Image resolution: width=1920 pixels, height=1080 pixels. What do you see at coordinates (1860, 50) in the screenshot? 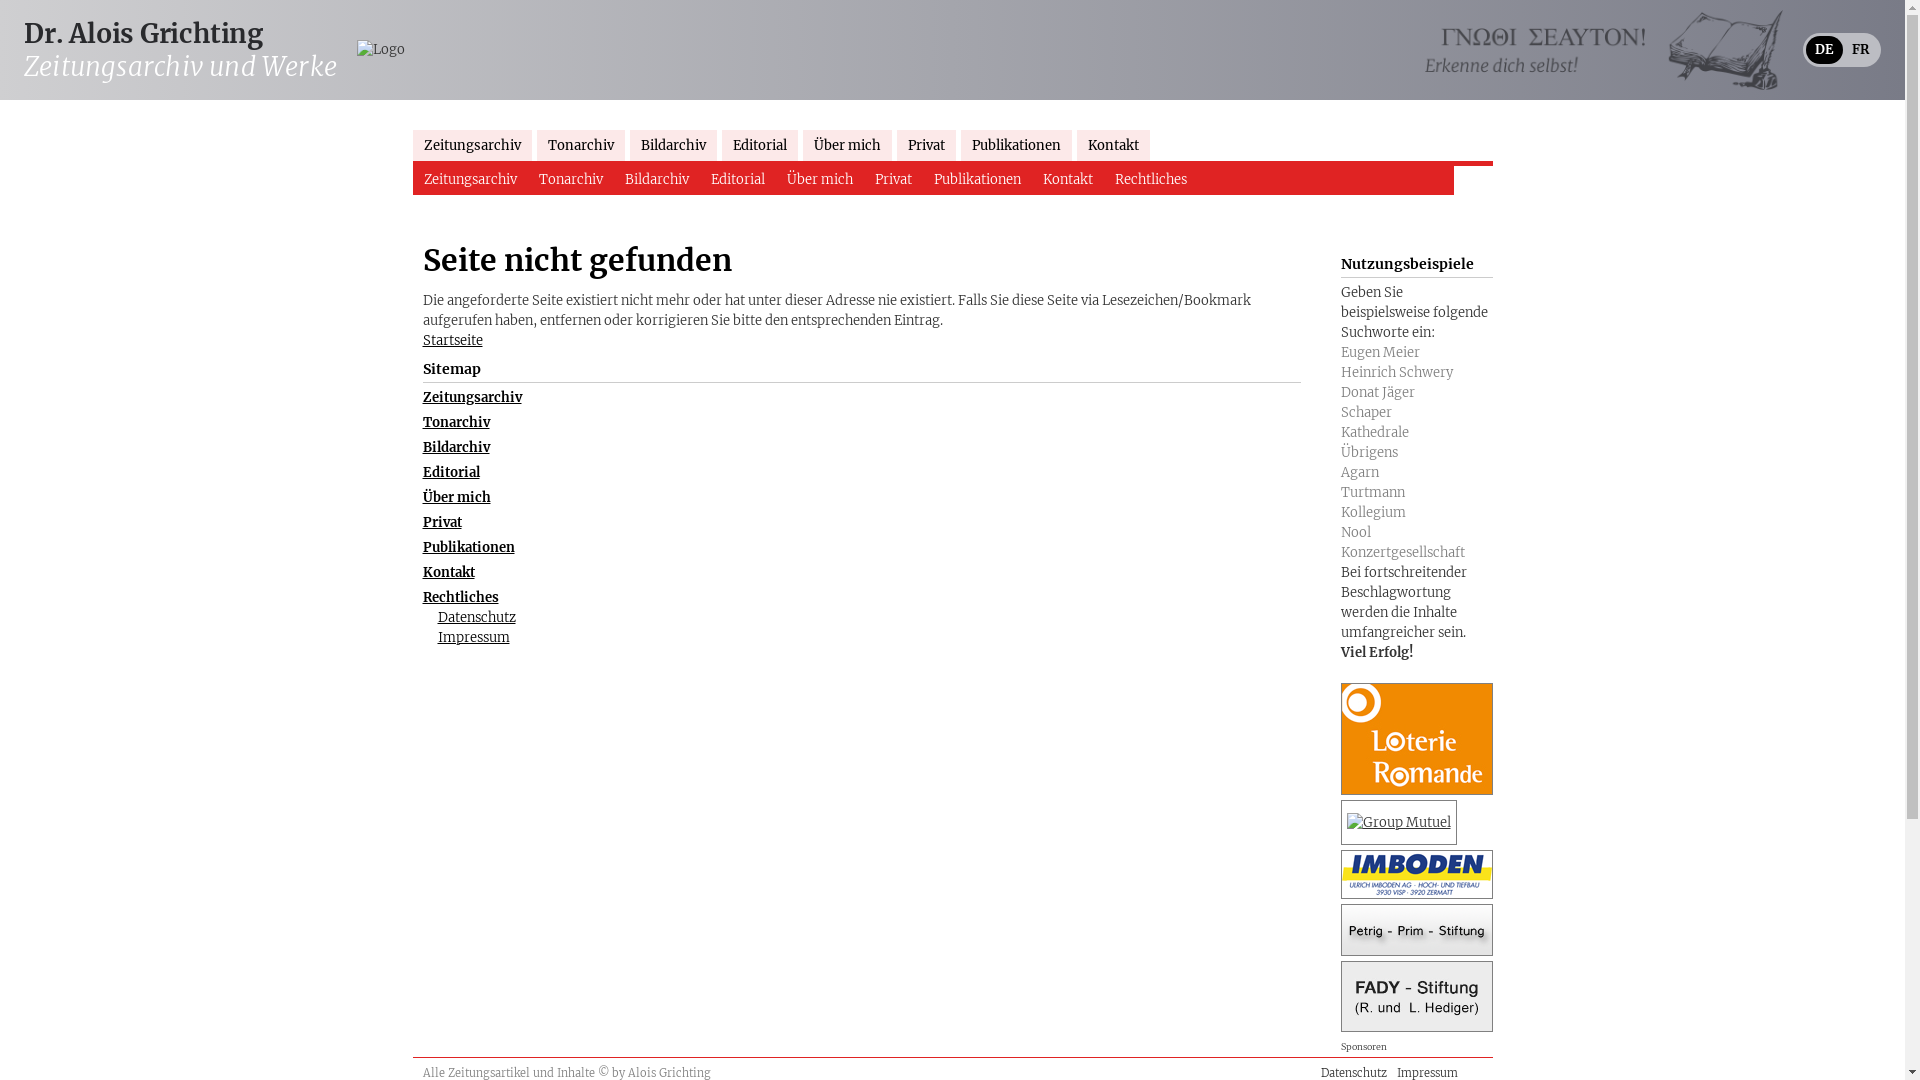
I see `FR` at bounding box center [1860, 50].